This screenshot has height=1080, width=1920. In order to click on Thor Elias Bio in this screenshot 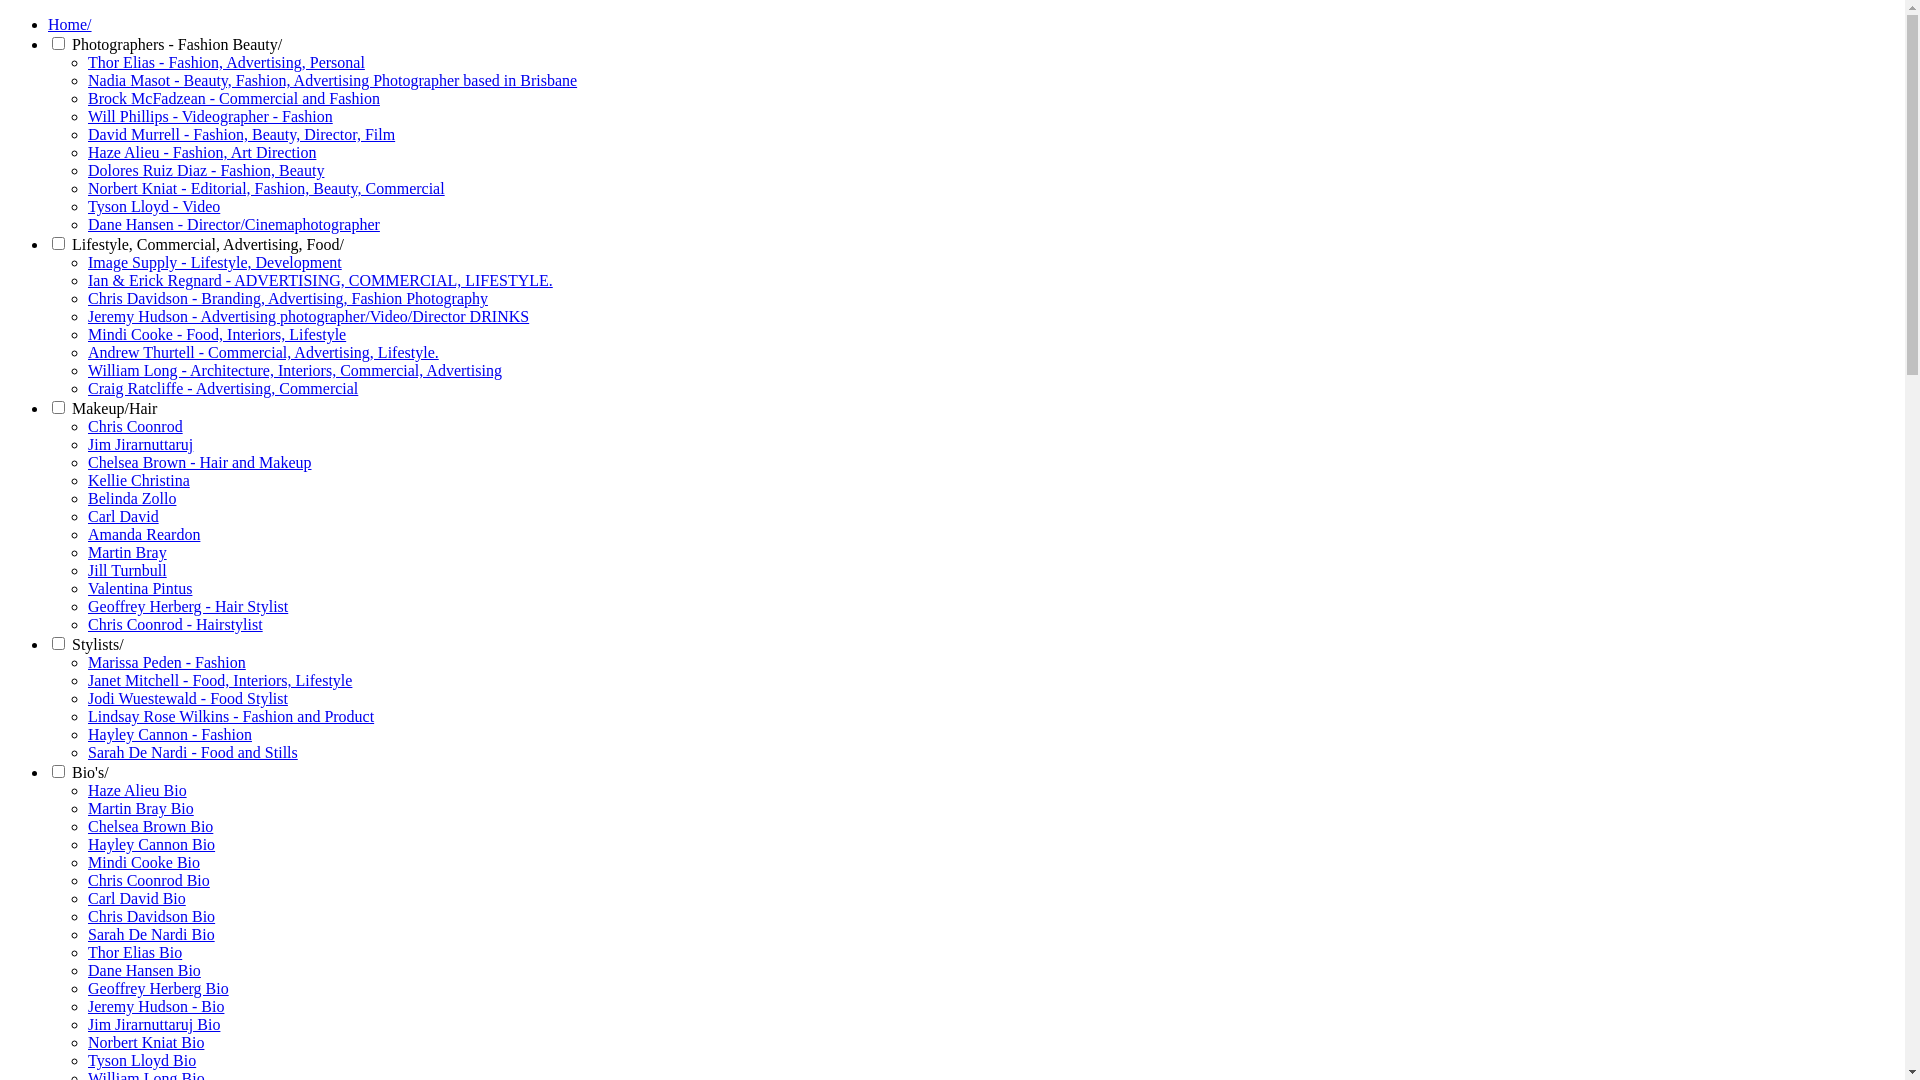, I will do `click(135, 952)`.